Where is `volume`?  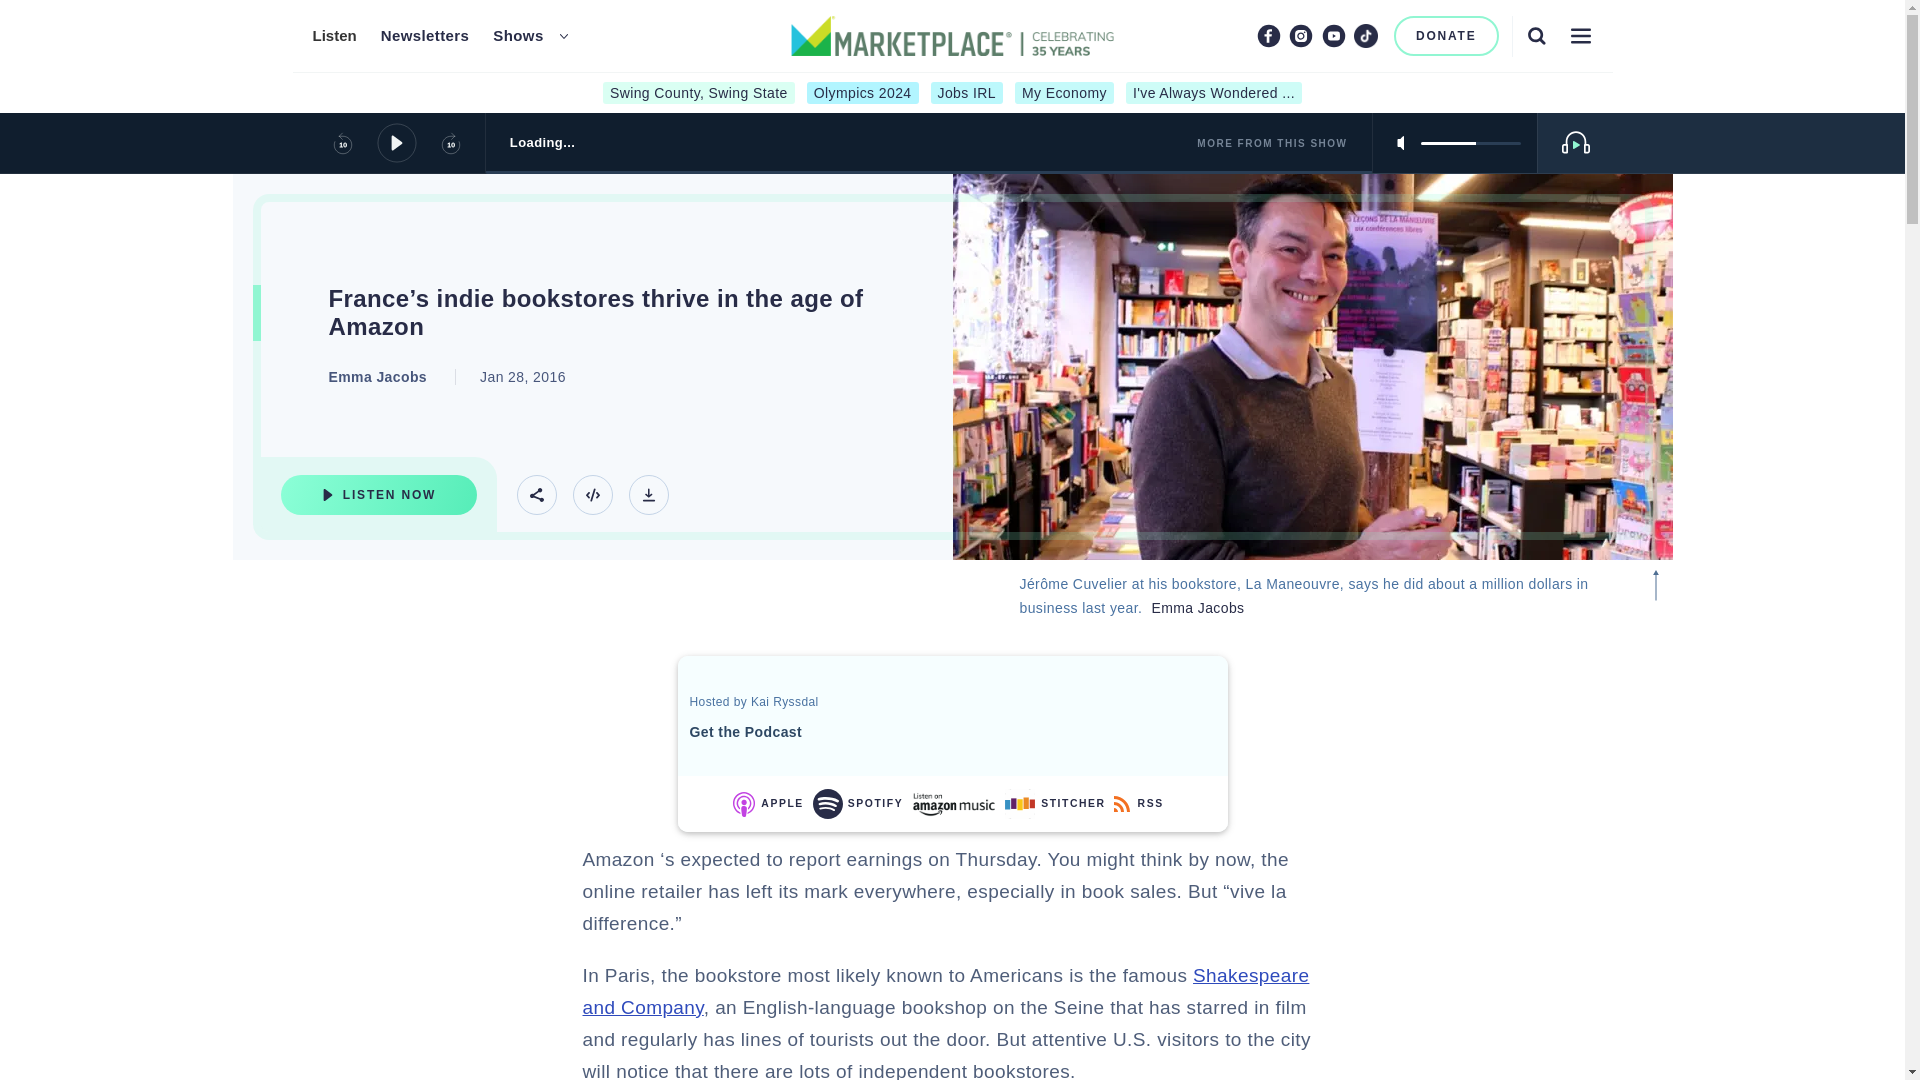
volume is located at coordinates (1470, 142).